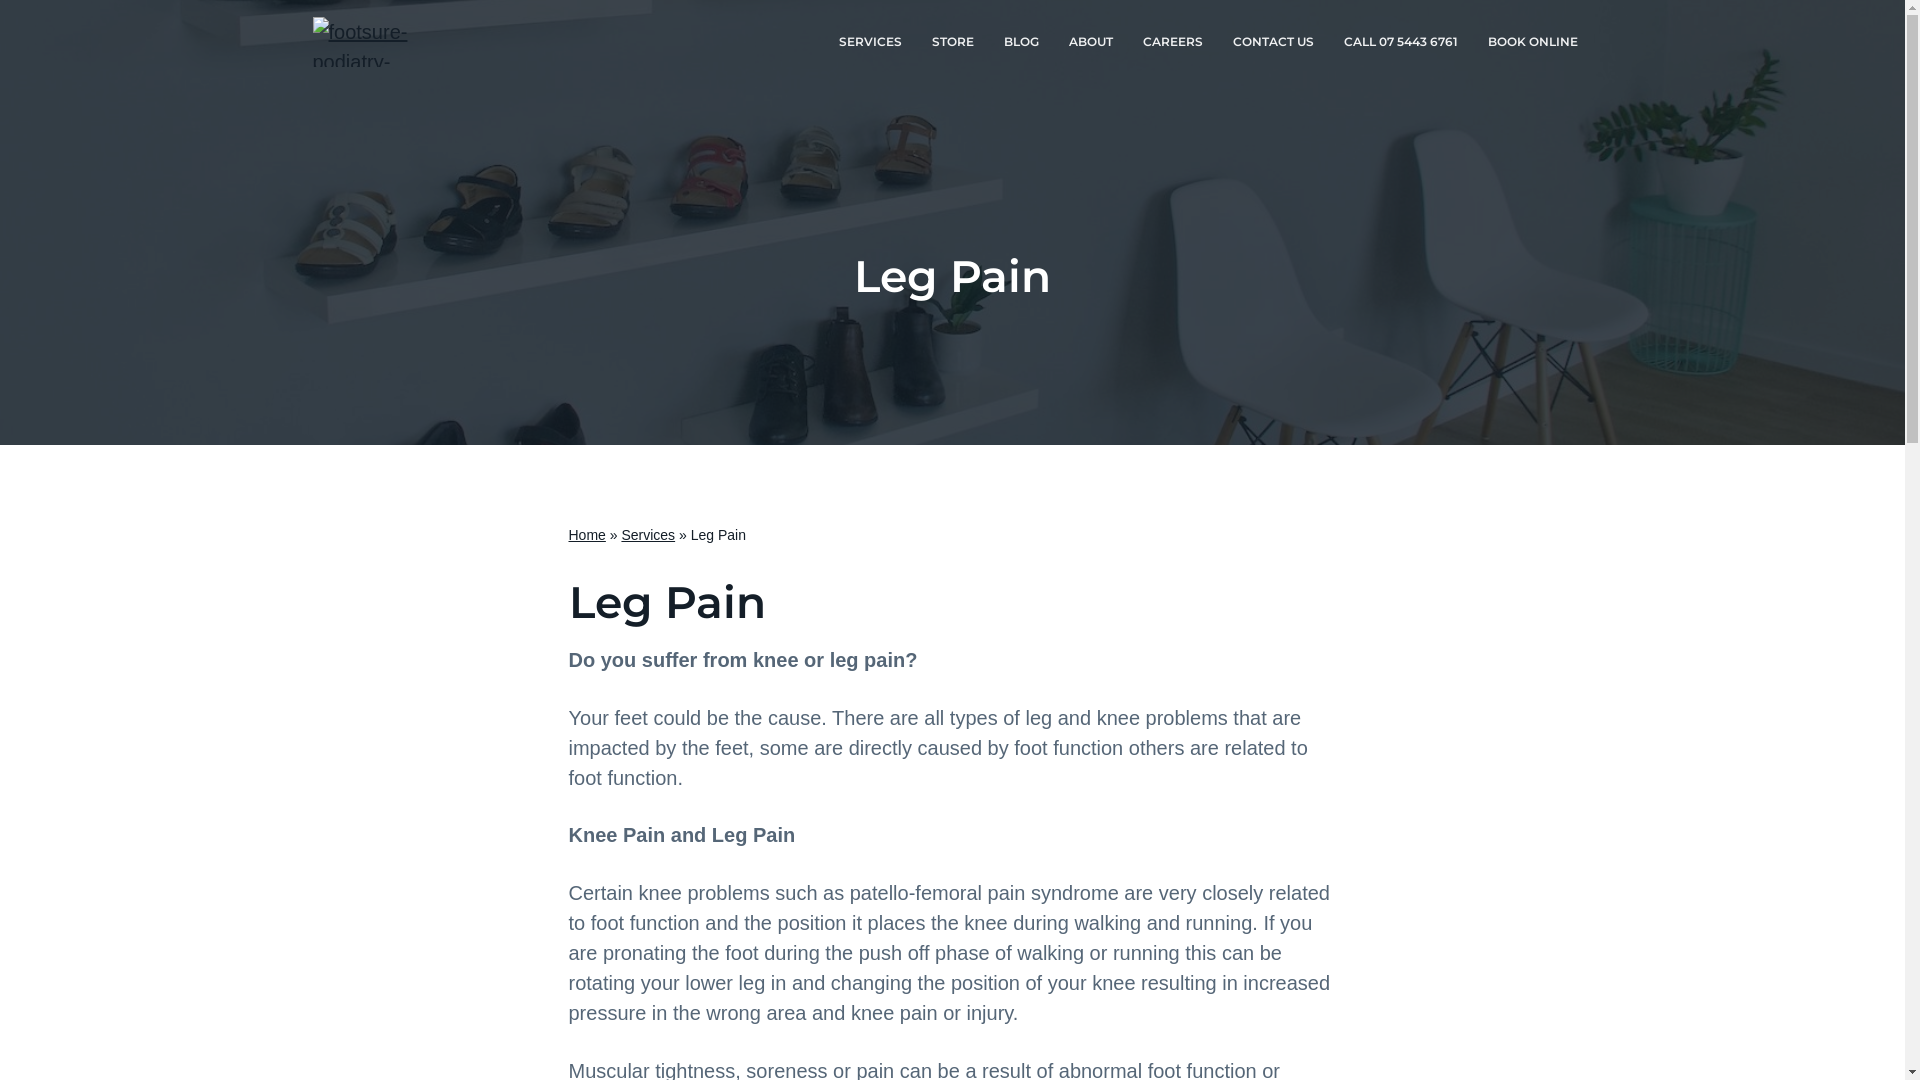 Image resolution: width=1920 pixels, height=1080 pixels. What do you see at coordinates (1532, 42) in the screenshot?
I see `BOOK ONLINE` at bounding box center [1532, 42].